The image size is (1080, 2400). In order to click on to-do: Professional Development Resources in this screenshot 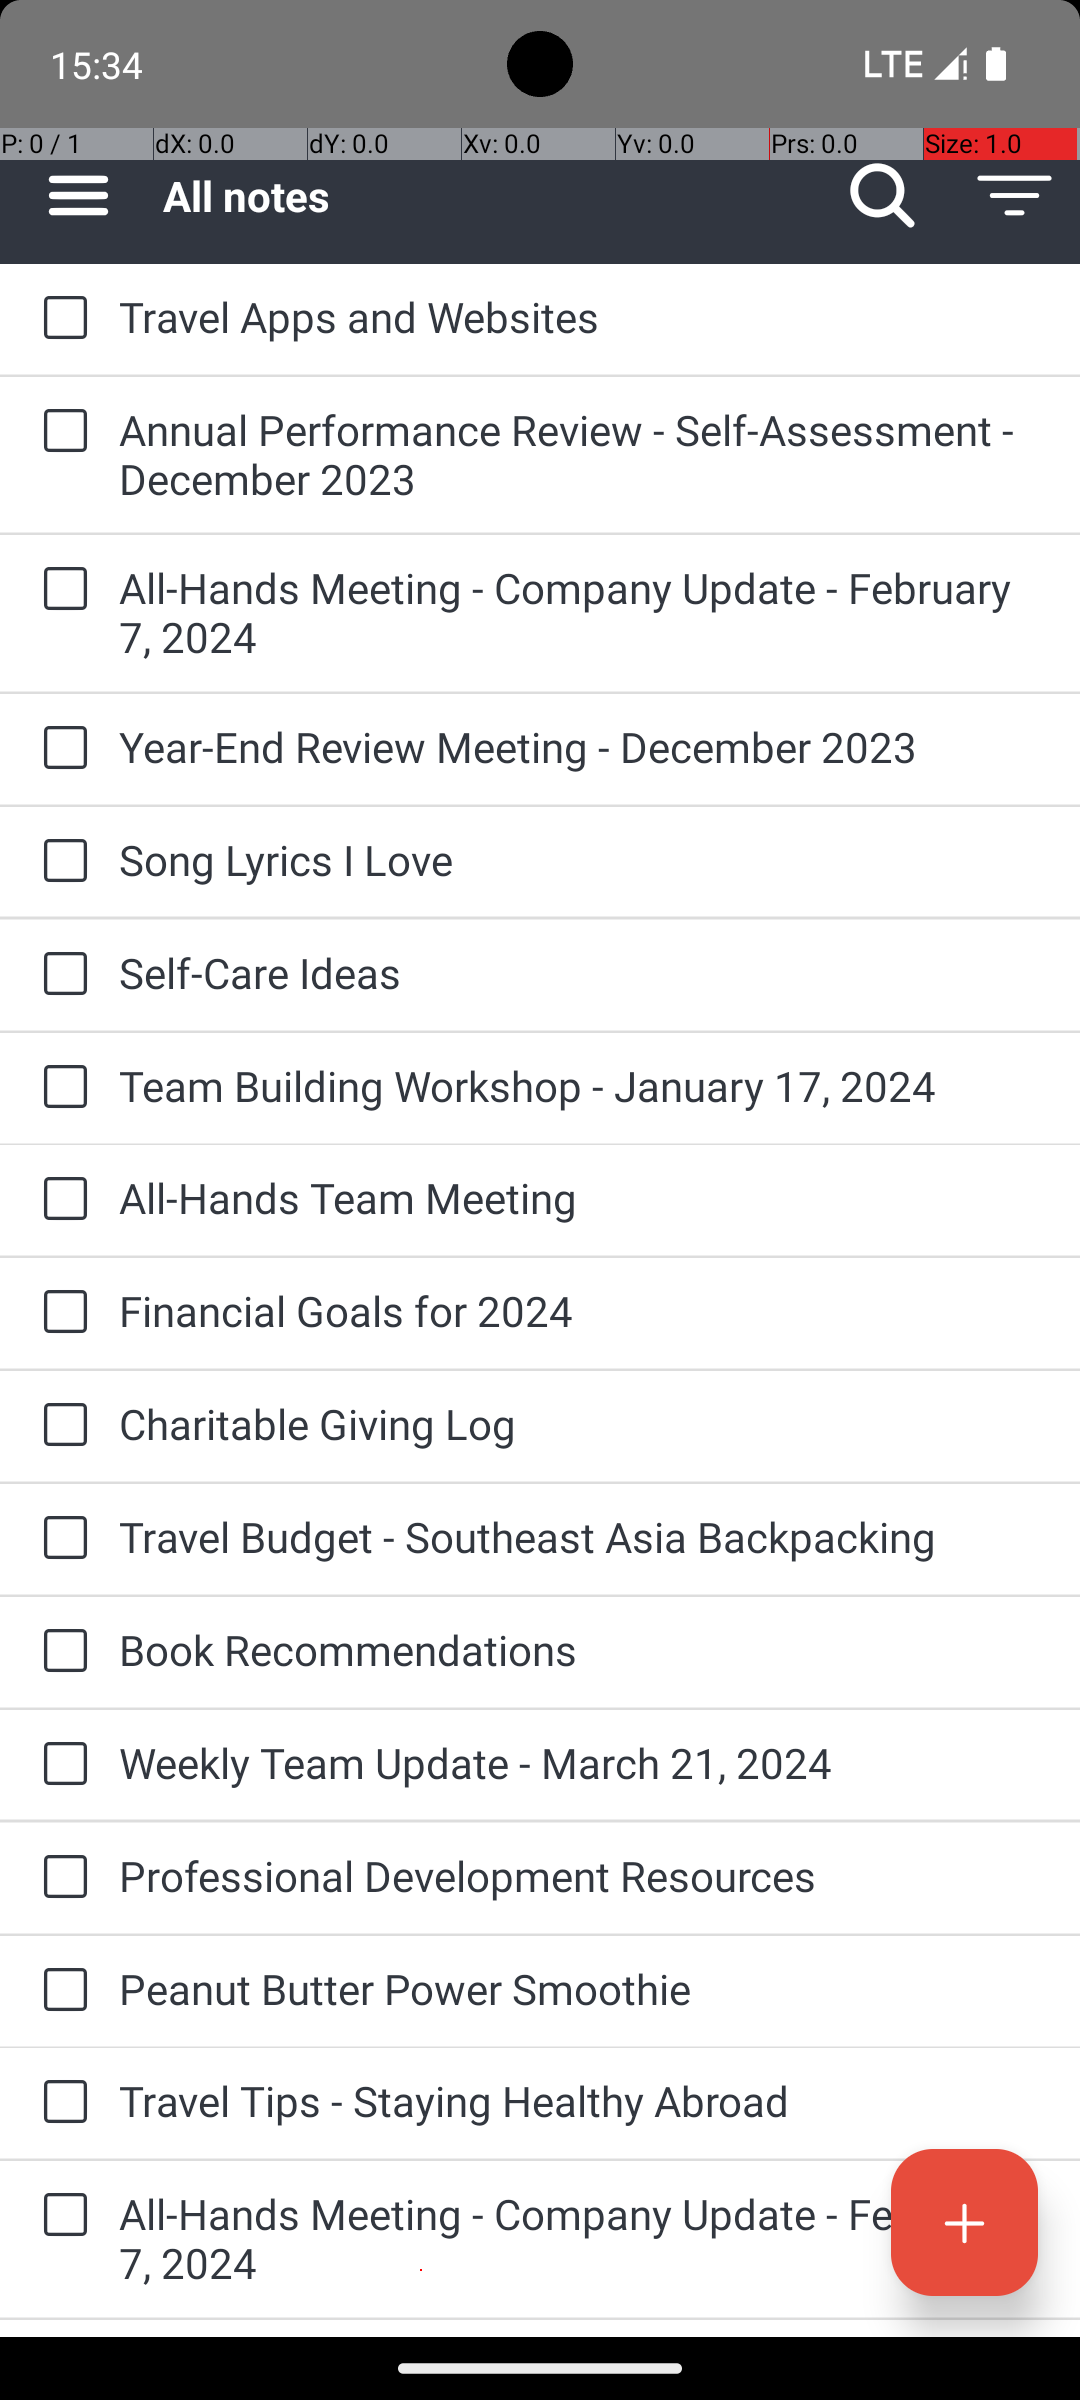, I will do `click(60, 1878)`.